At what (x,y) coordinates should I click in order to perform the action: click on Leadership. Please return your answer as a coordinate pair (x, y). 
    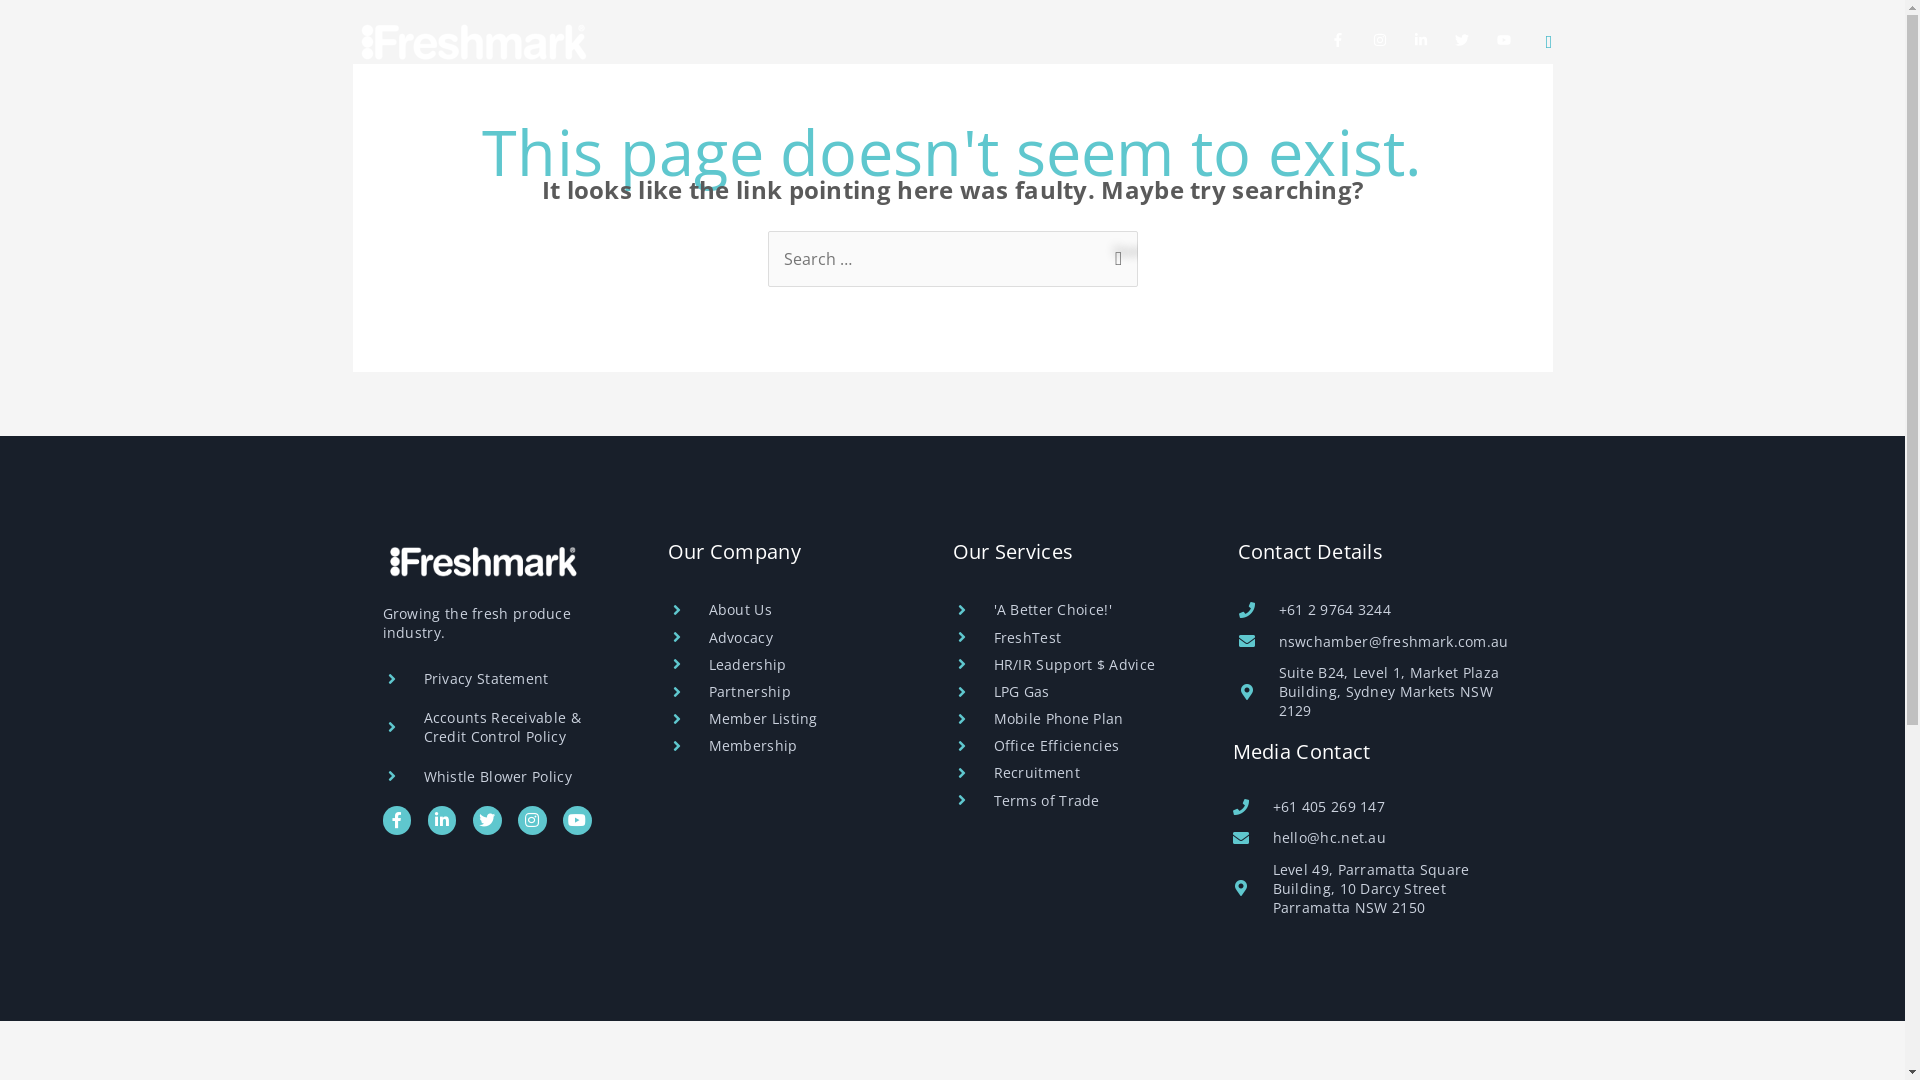
    Looking at the image, I should click on (790, 664).